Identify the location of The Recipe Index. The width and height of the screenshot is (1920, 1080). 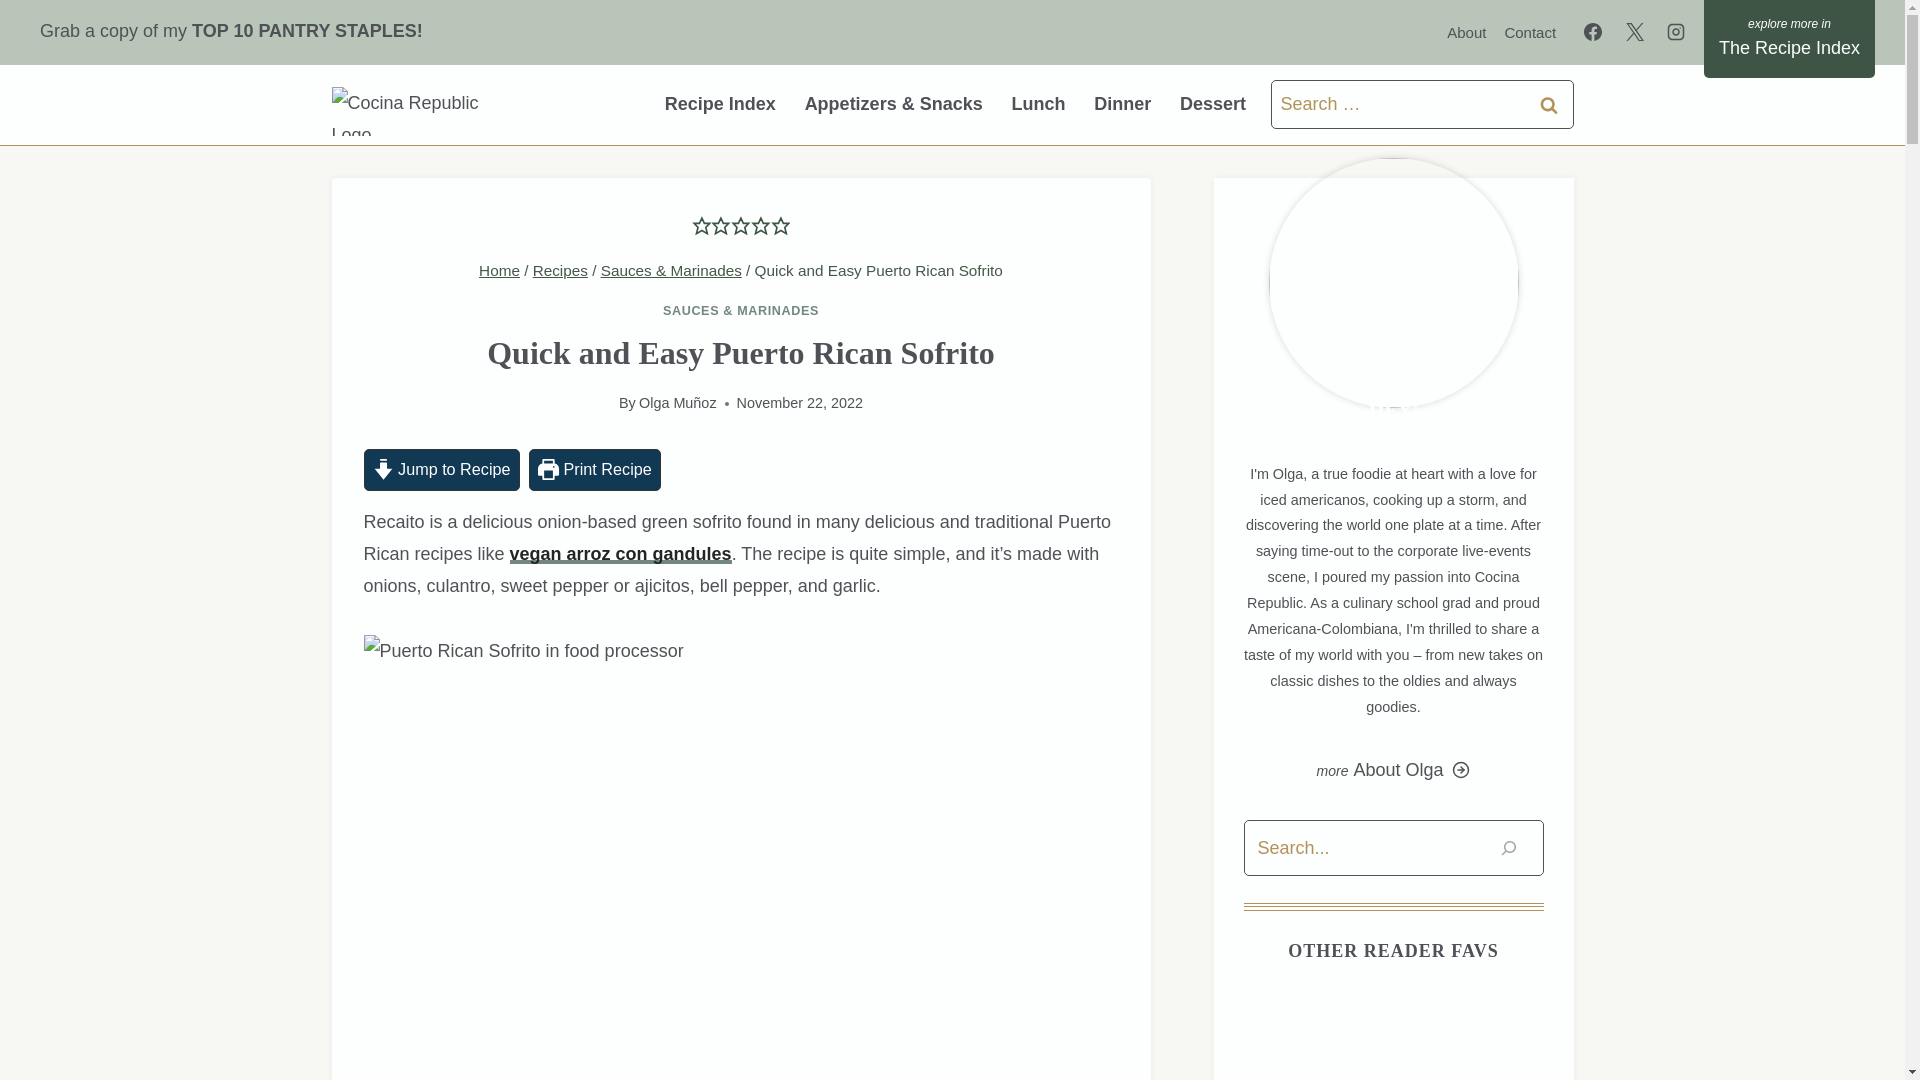
(1790, 38).